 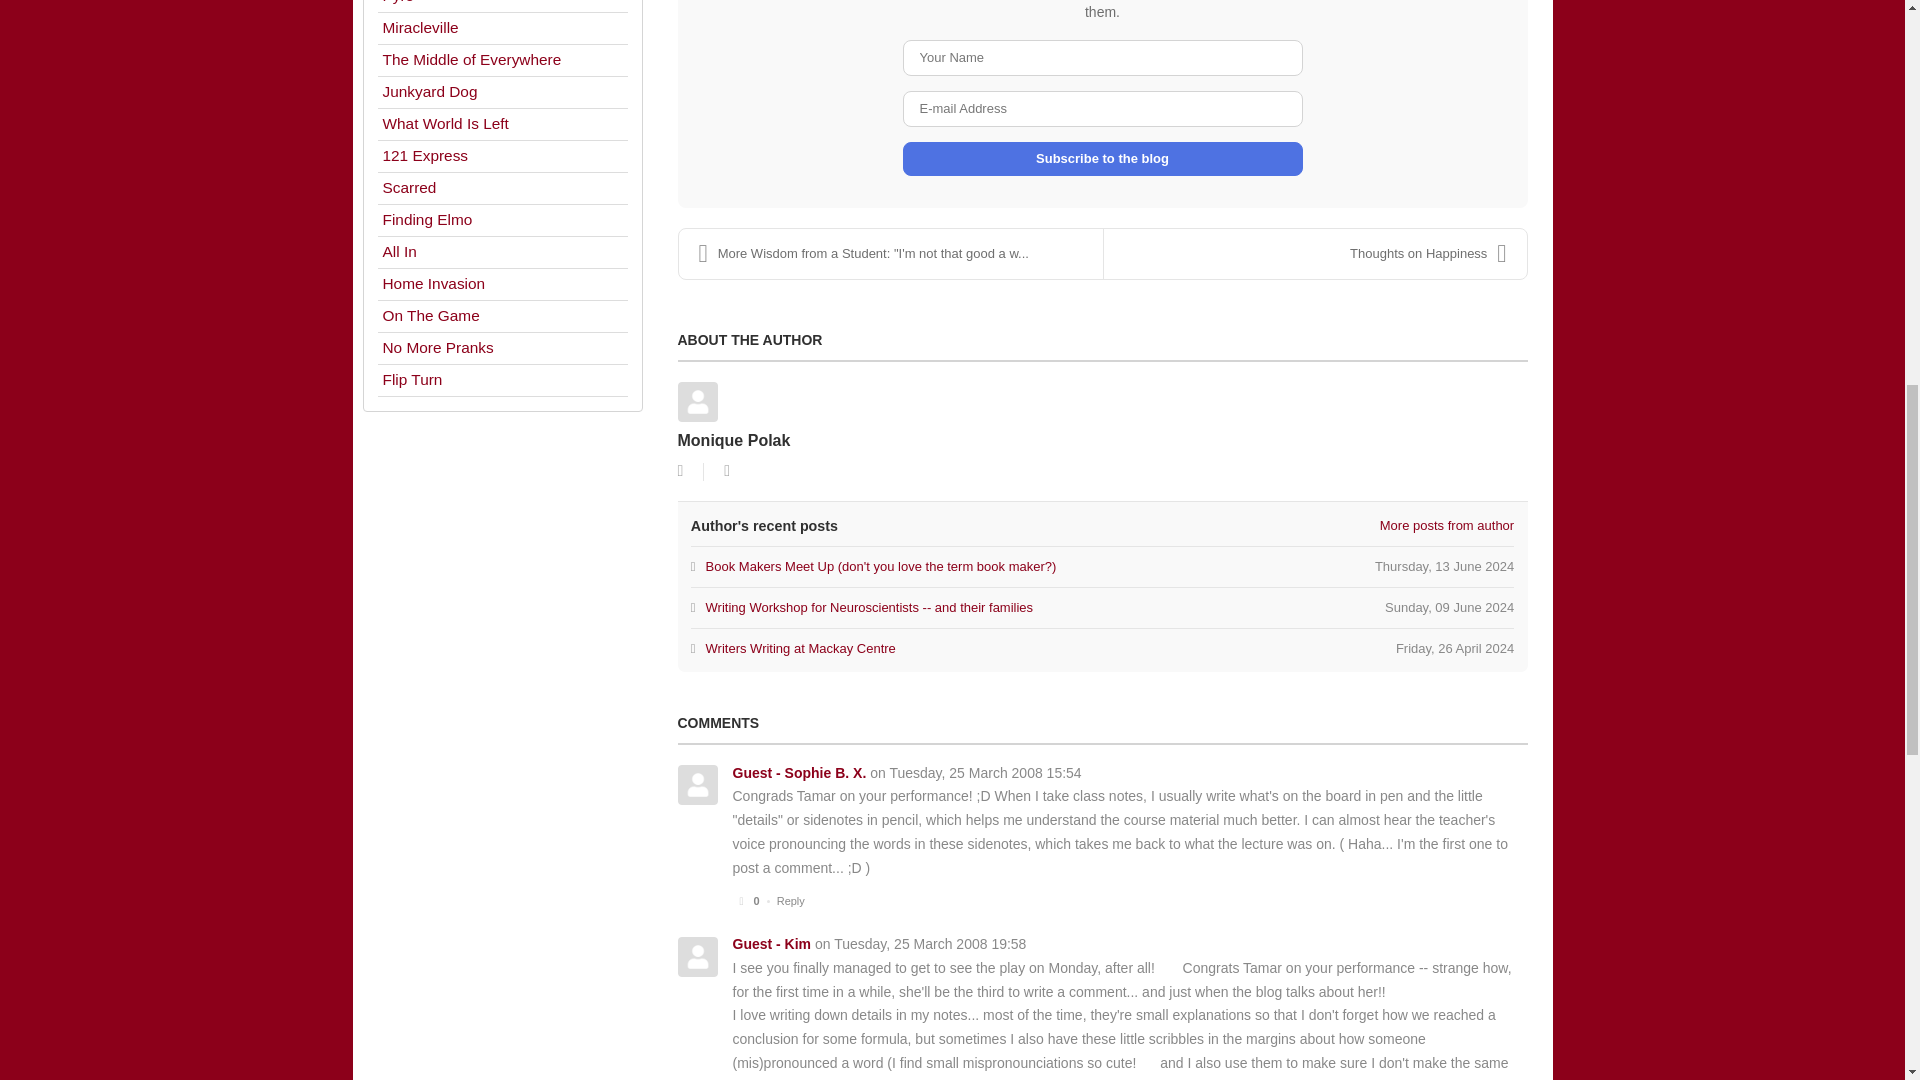 I want to click on Subscribe to the blog, so click(x=1102, y=648).